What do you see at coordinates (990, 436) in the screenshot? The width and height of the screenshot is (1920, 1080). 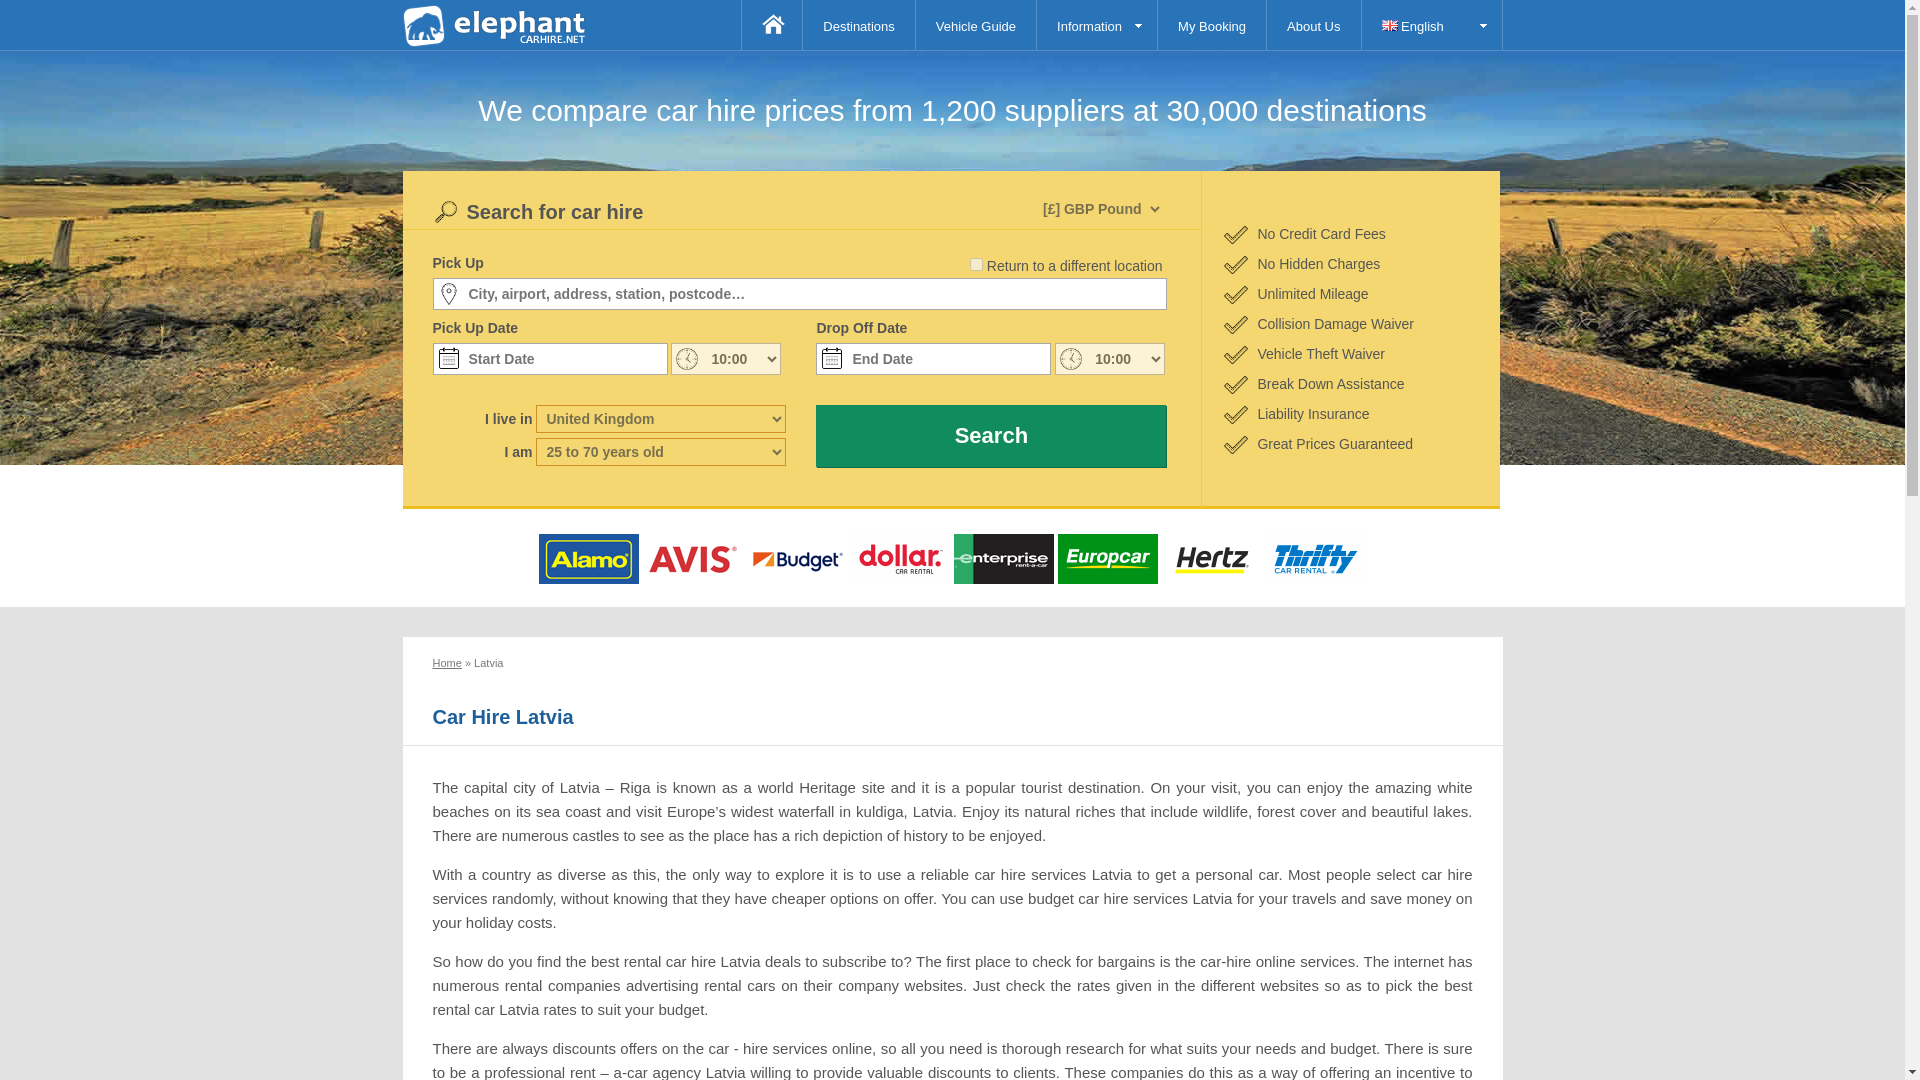 I see `Search` at bounding box center [990, 436].